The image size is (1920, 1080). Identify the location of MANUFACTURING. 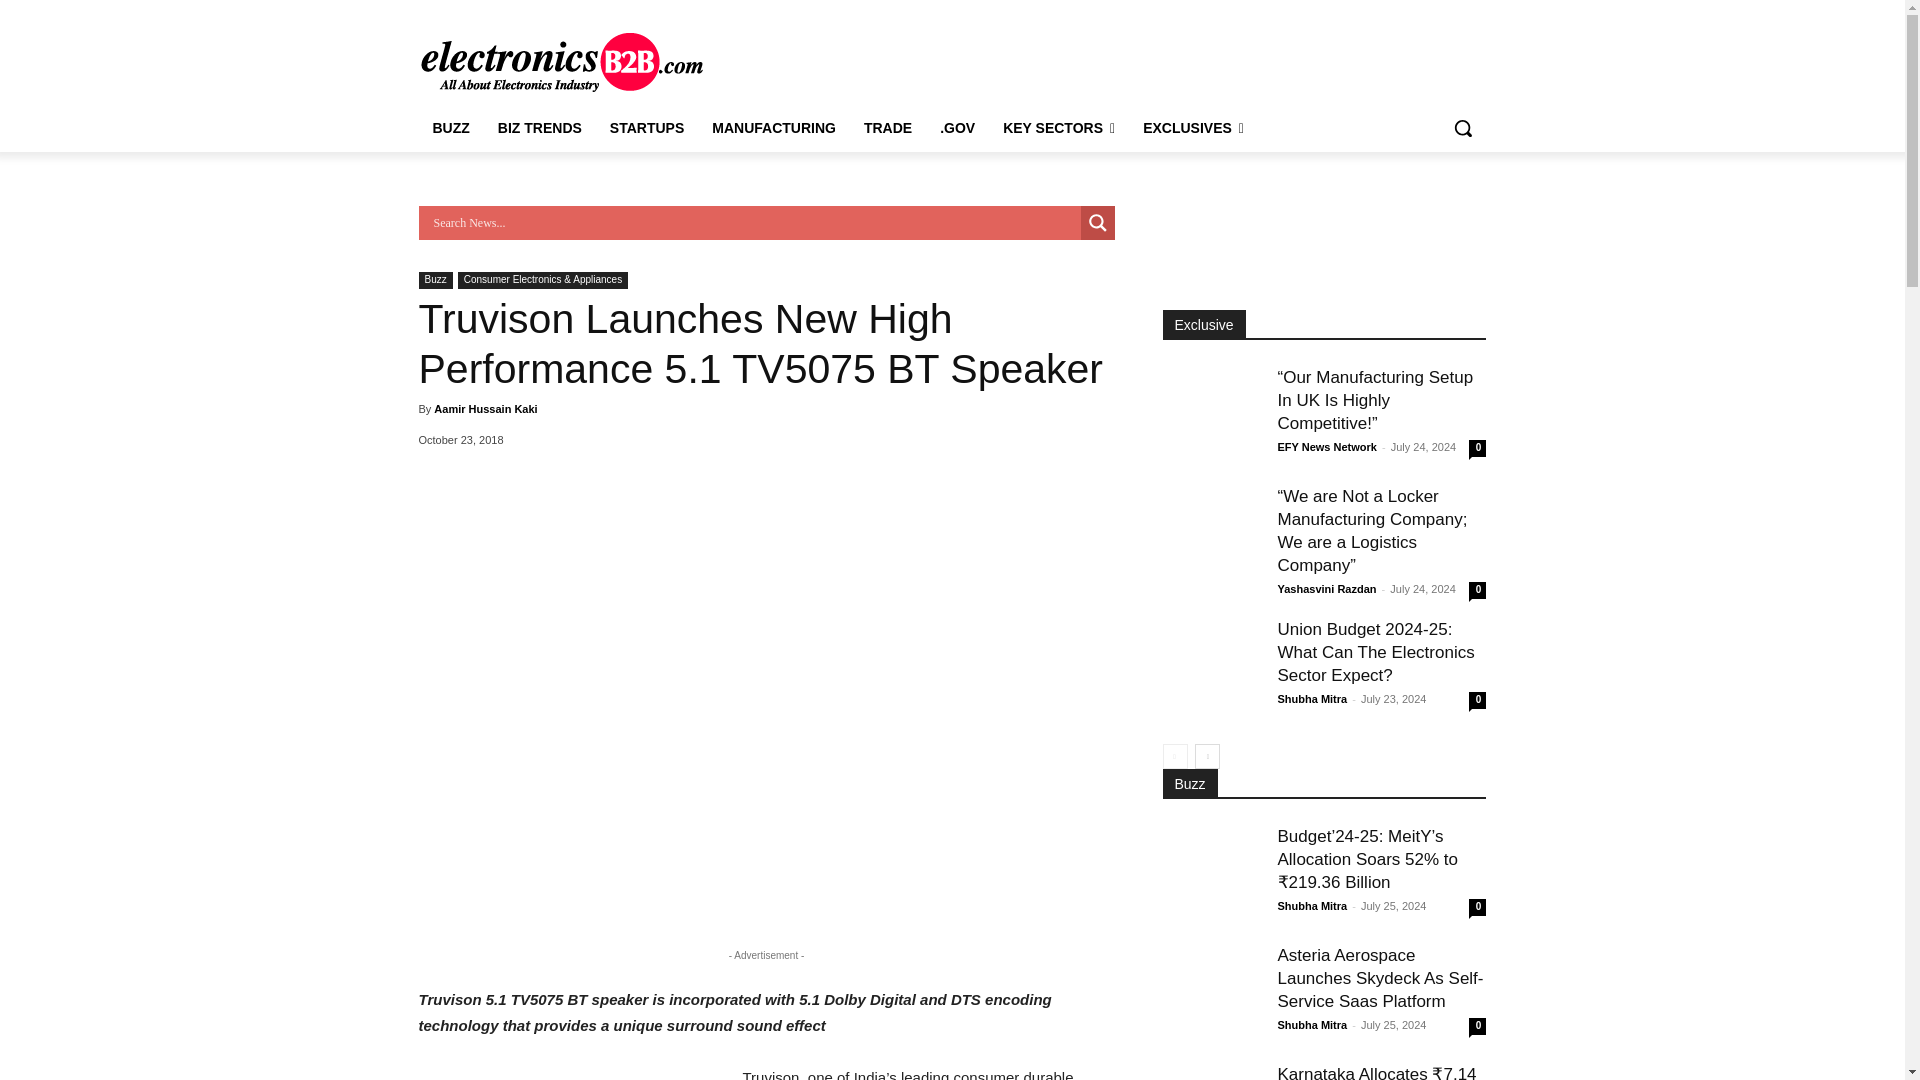
(774, 128).